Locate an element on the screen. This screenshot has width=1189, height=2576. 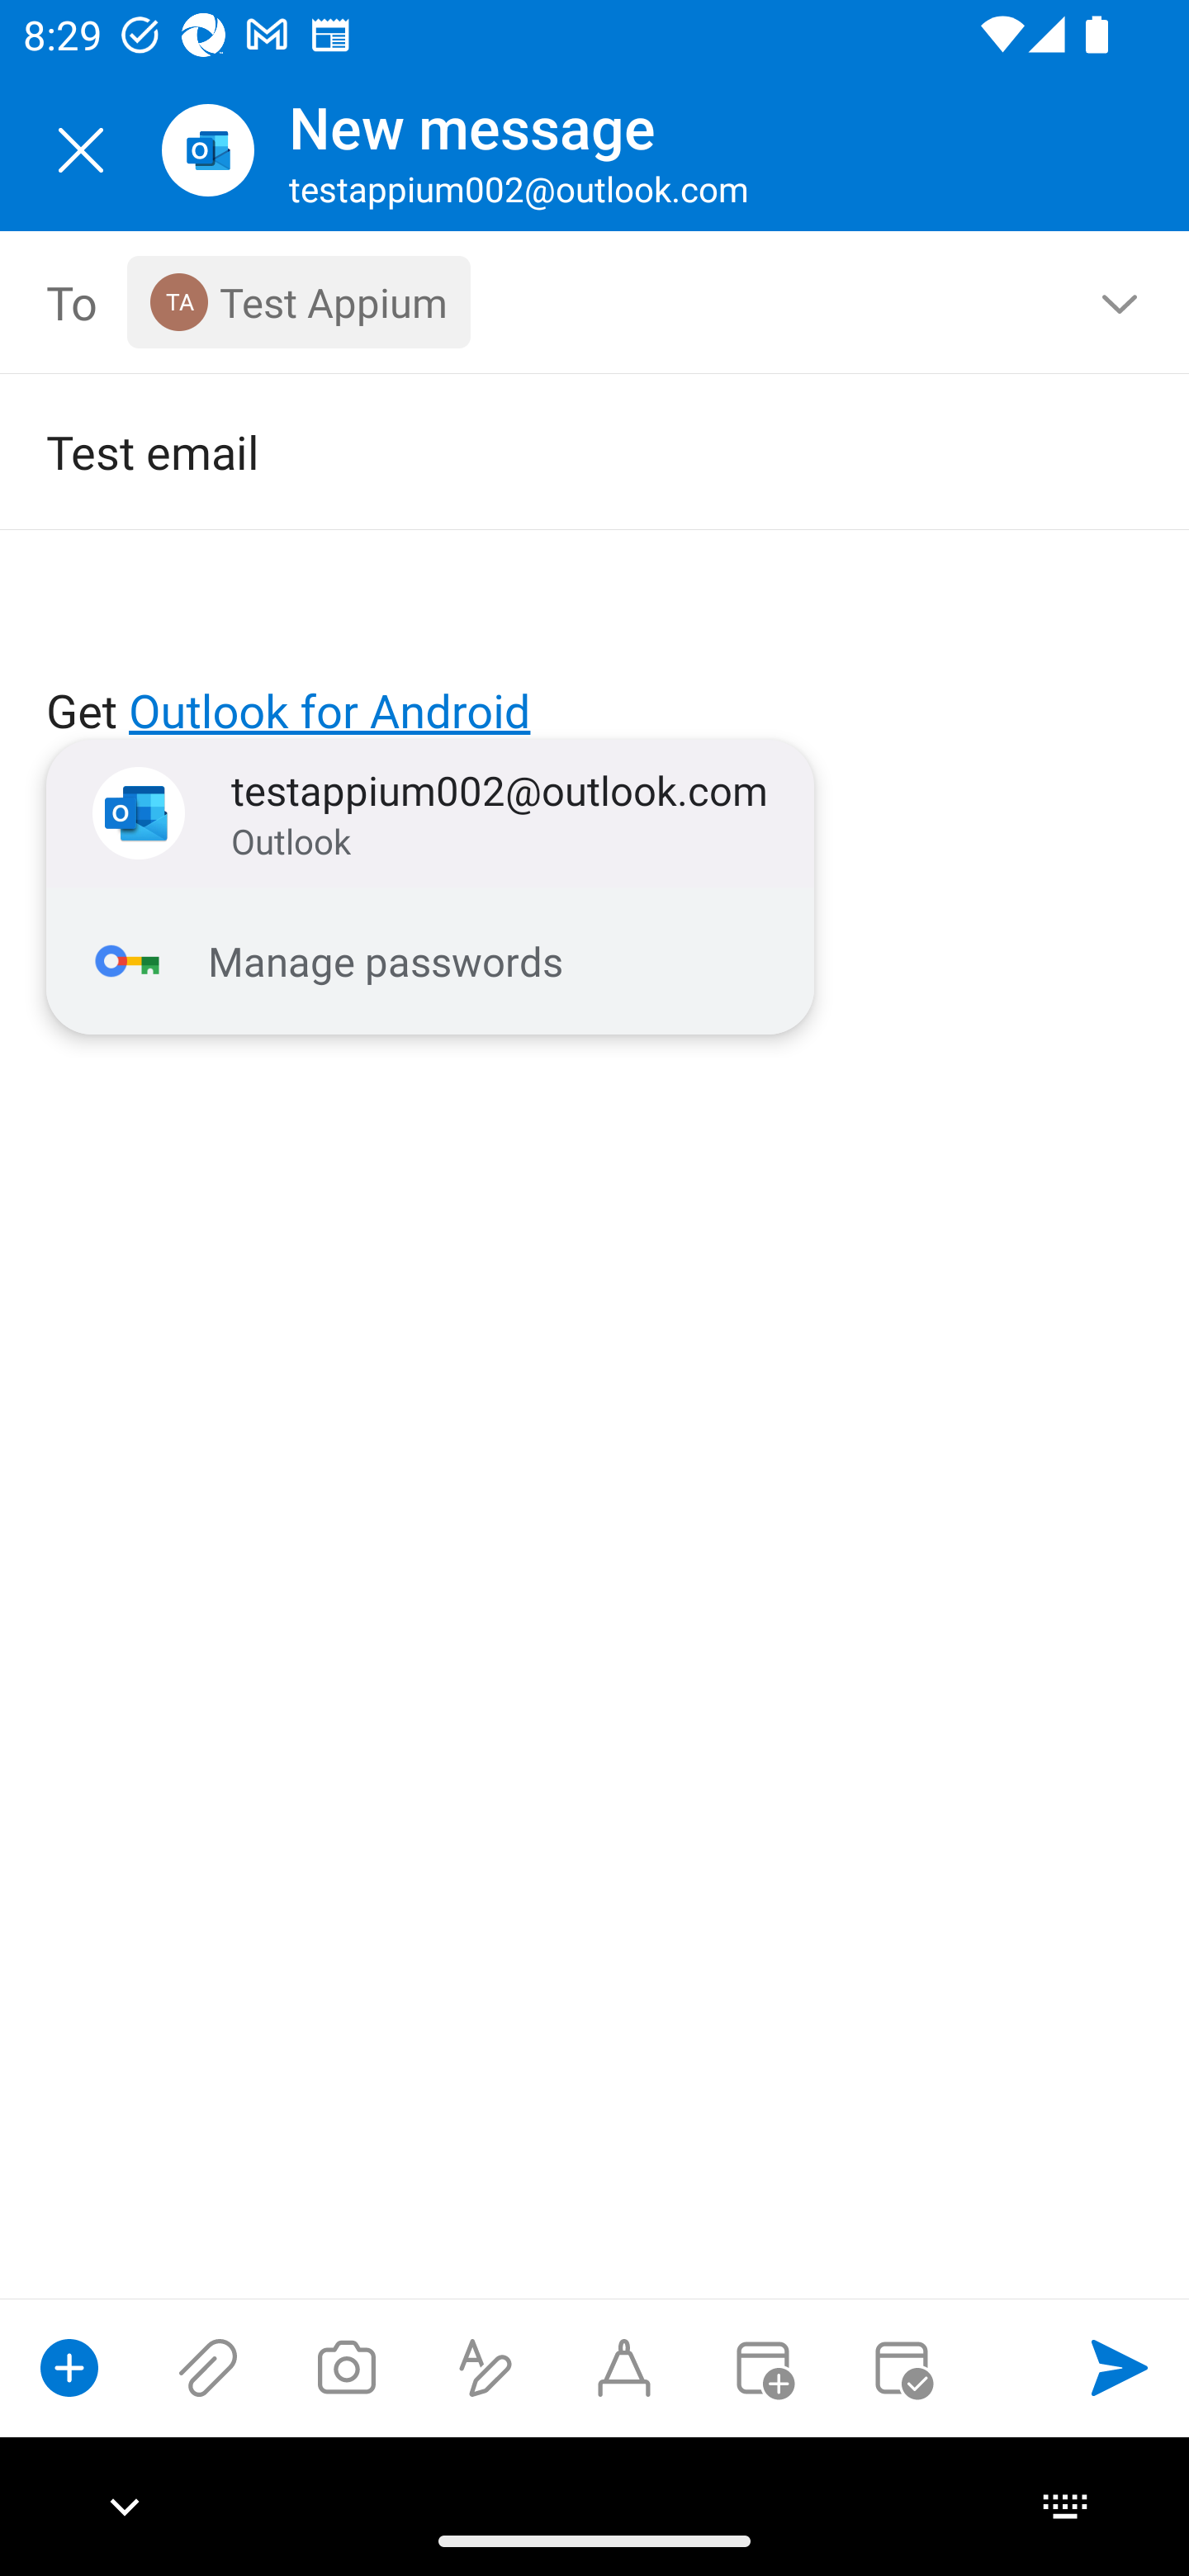
Outlook testappium002@outlook.com Outlook is located at coordinates (430, 814).